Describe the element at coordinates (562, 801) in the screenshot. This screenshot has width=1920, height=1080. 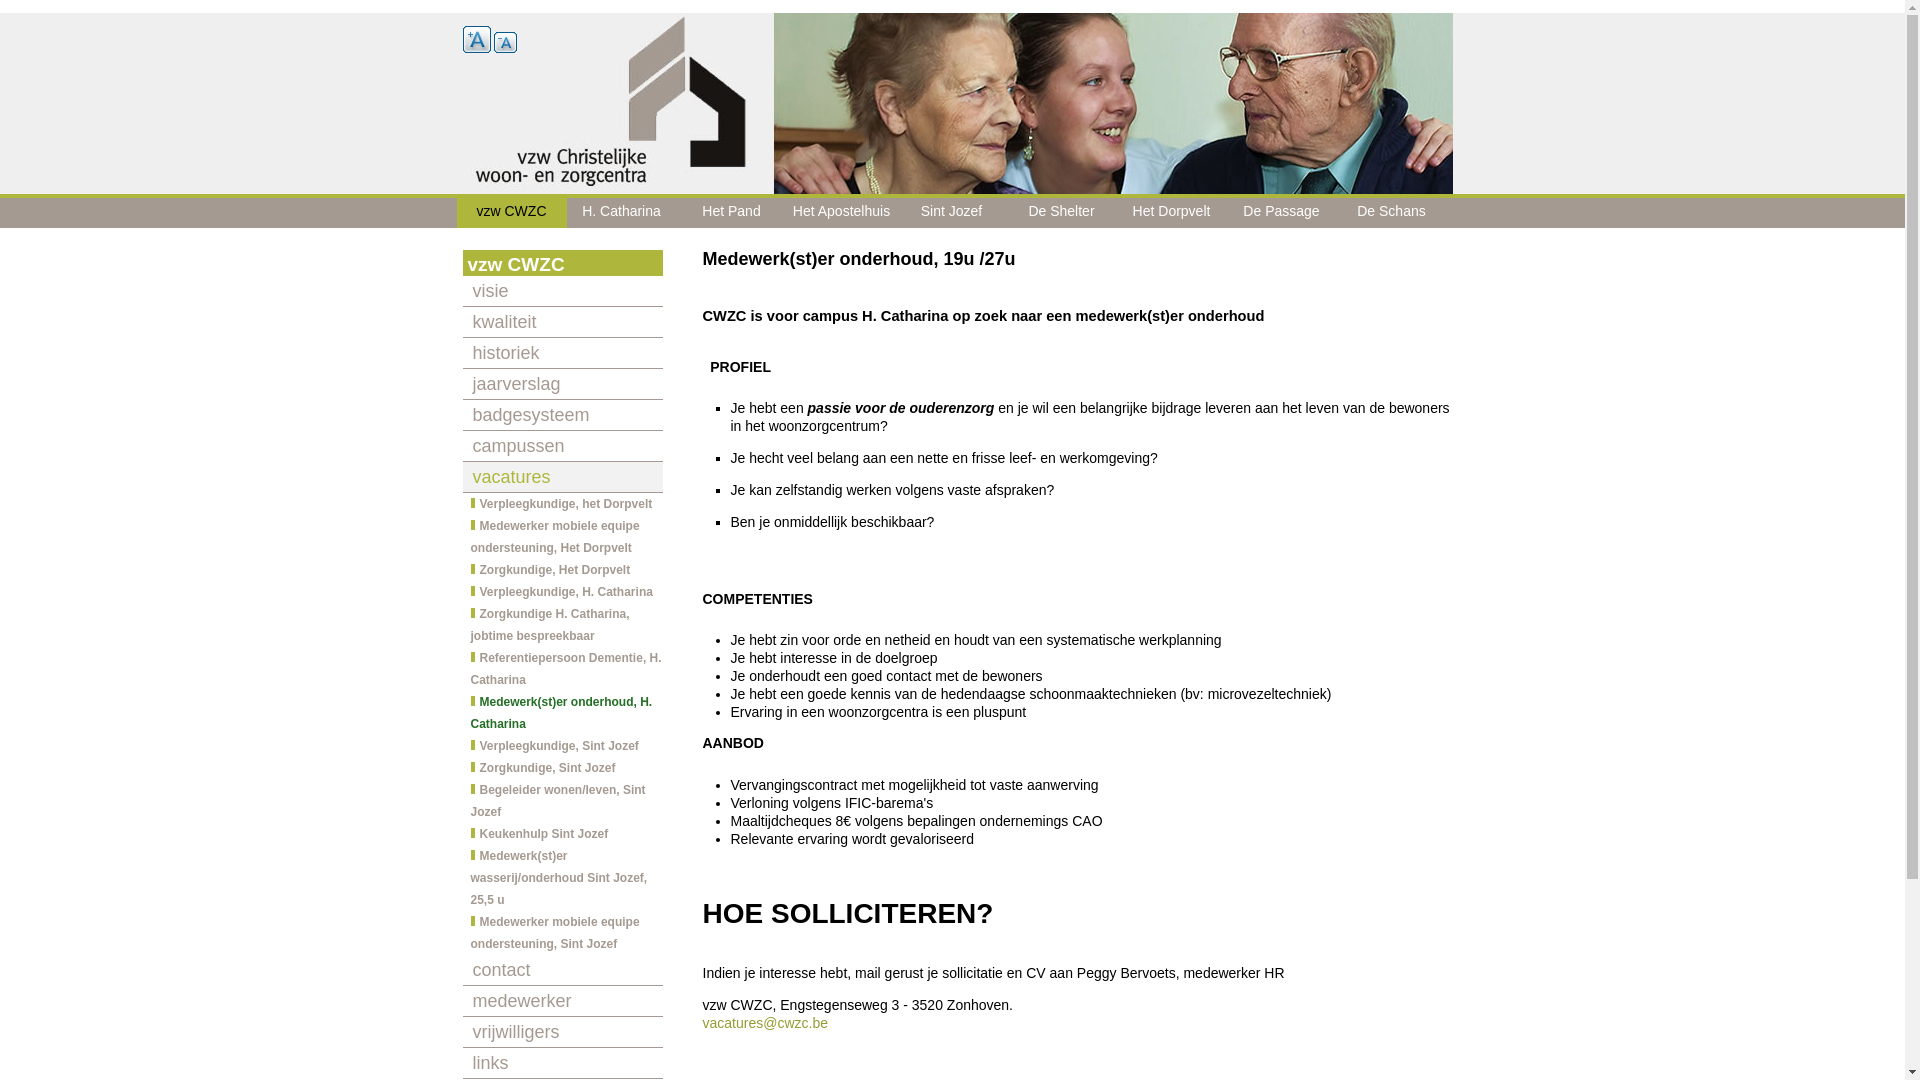
I see `Begeleider wonen/leven, Sint Jozef` at that location.